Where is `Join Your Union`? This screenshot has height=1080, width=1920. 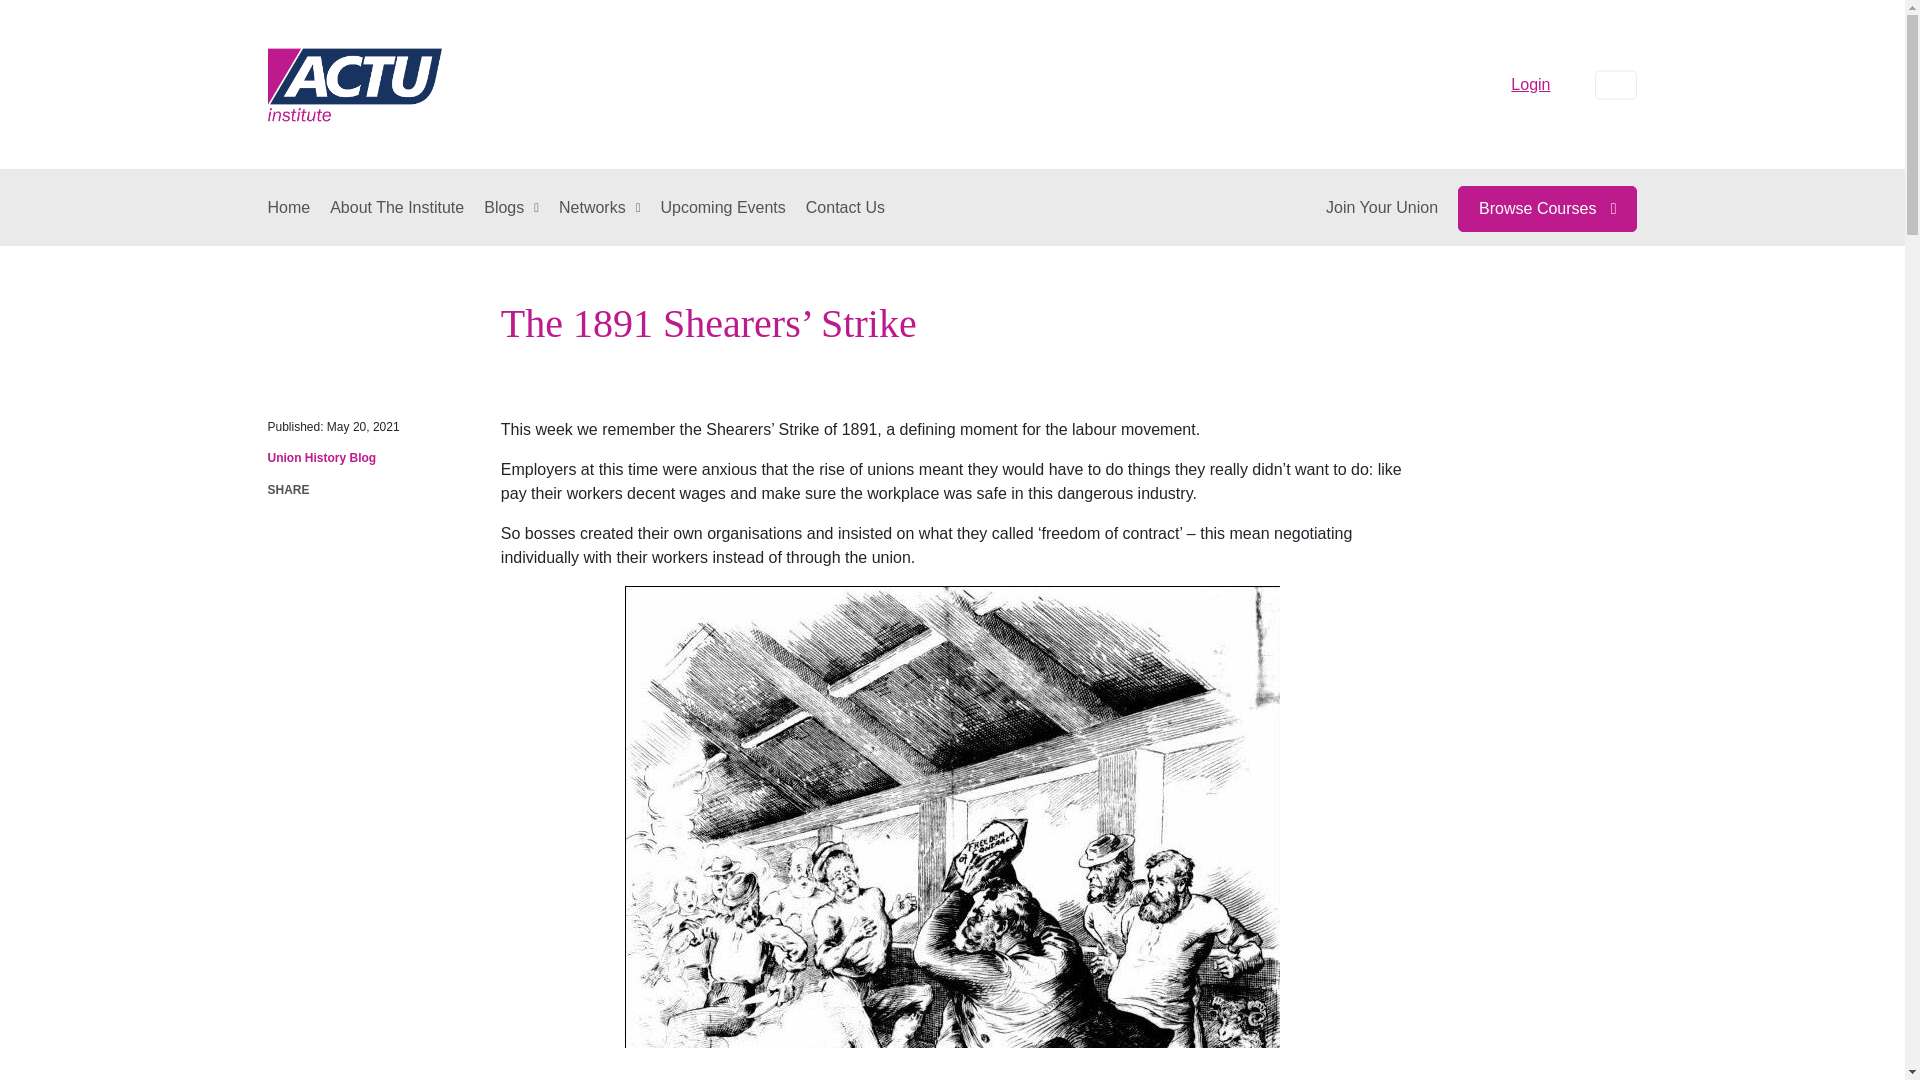 Join Your Union is located at coordinates (1382, 208).